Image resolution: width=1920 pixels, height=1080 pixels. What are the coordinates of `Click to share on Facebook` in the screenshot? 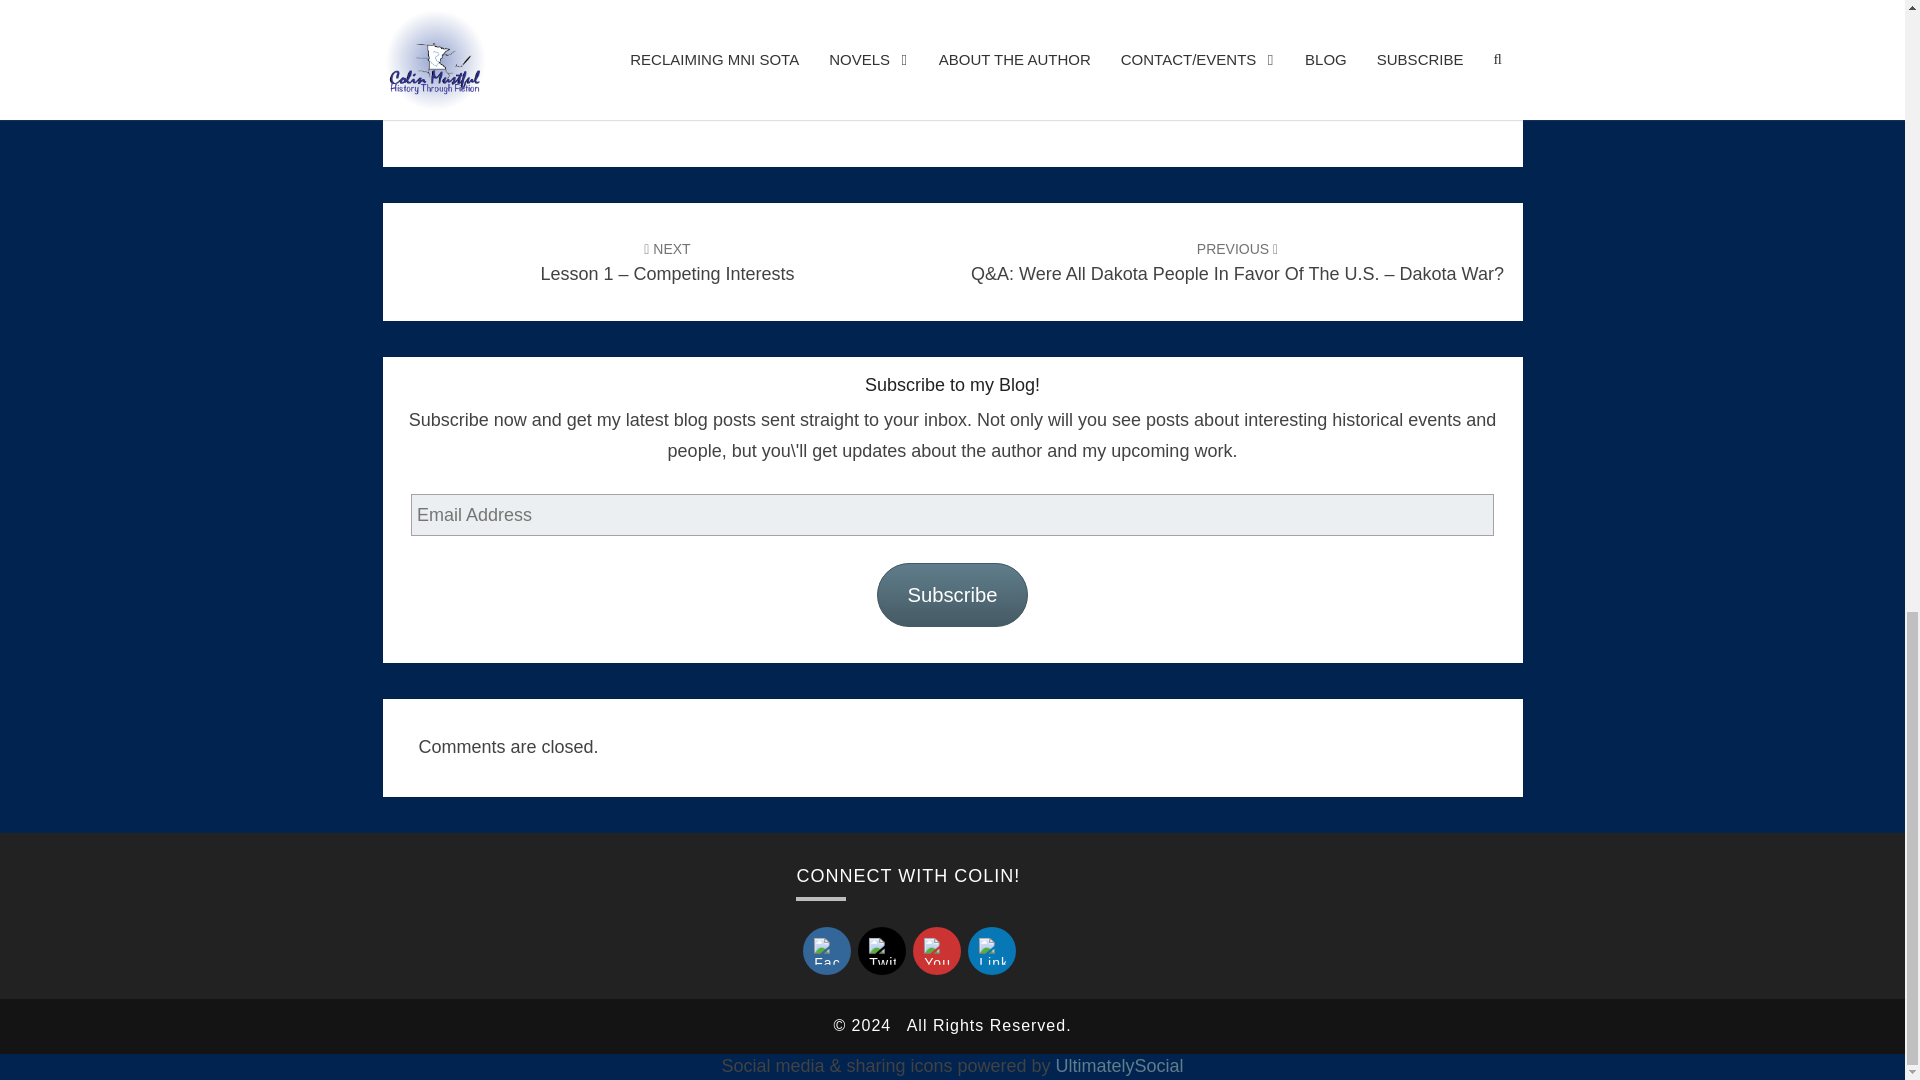 It's located at (510, 12).